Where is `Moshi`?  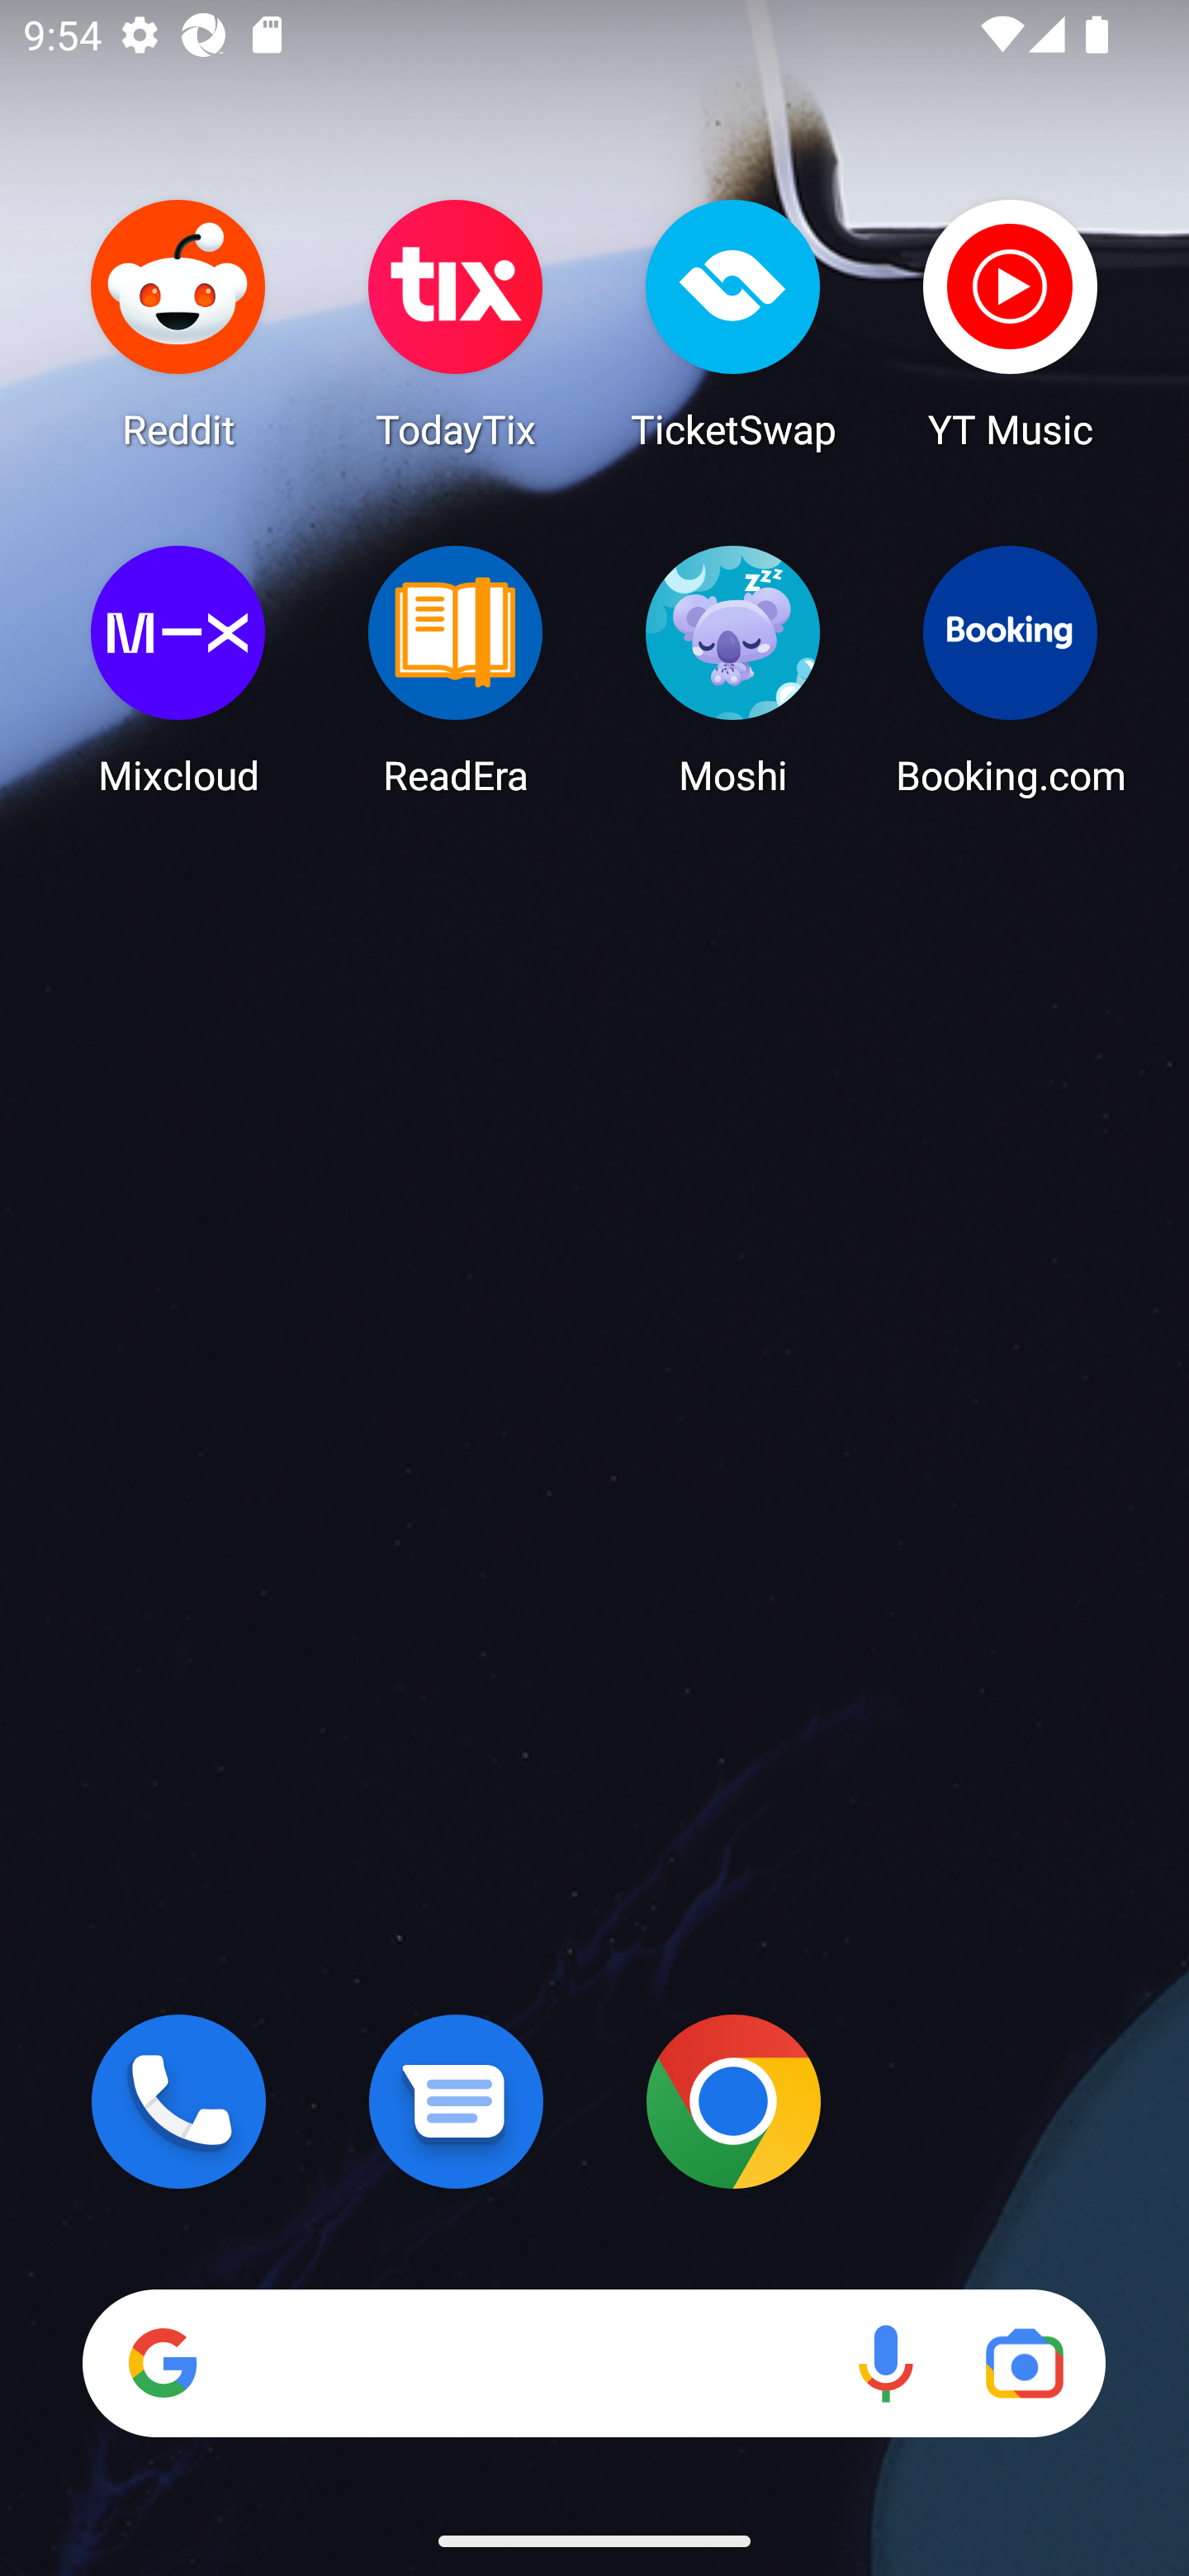 Moshi is located at coordinates (733, 670).